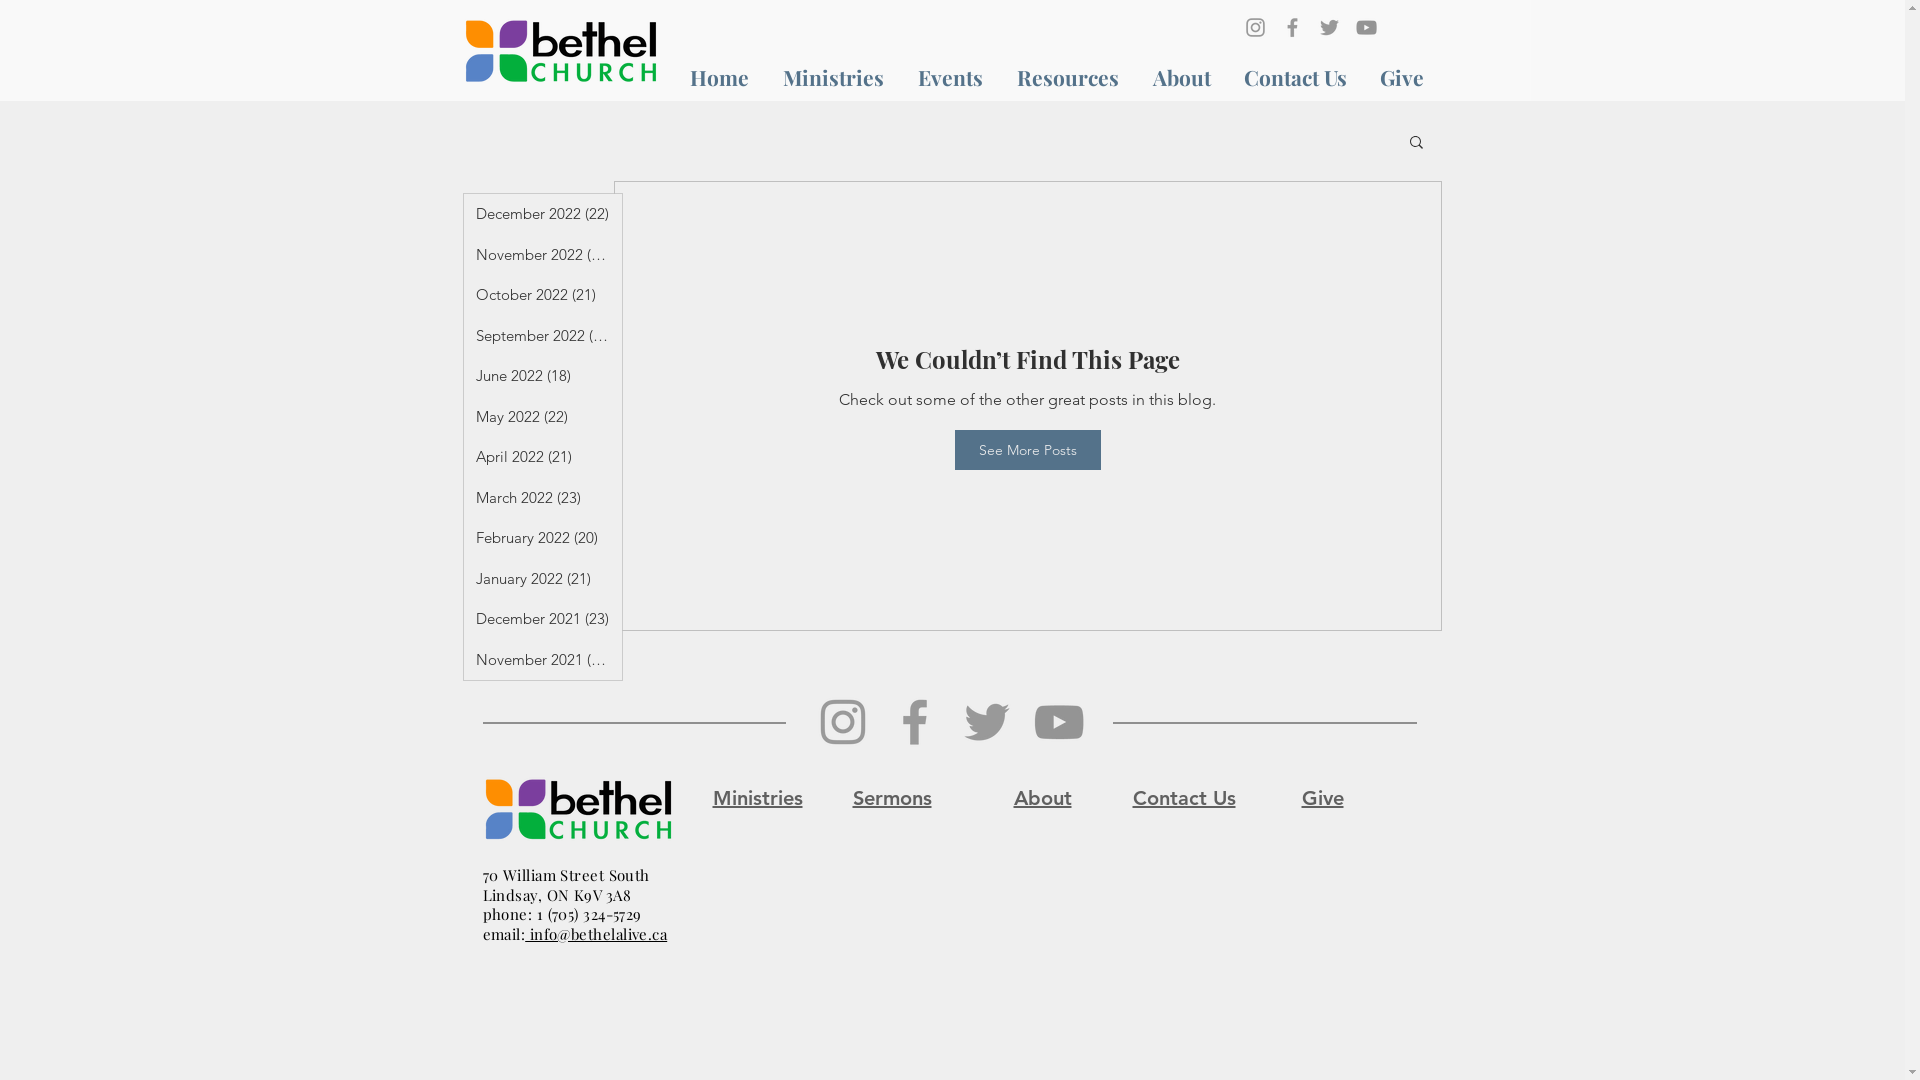  Describe the element at coordinates (1296, 78) in the screenshot. I see `Contact Us` at that location.